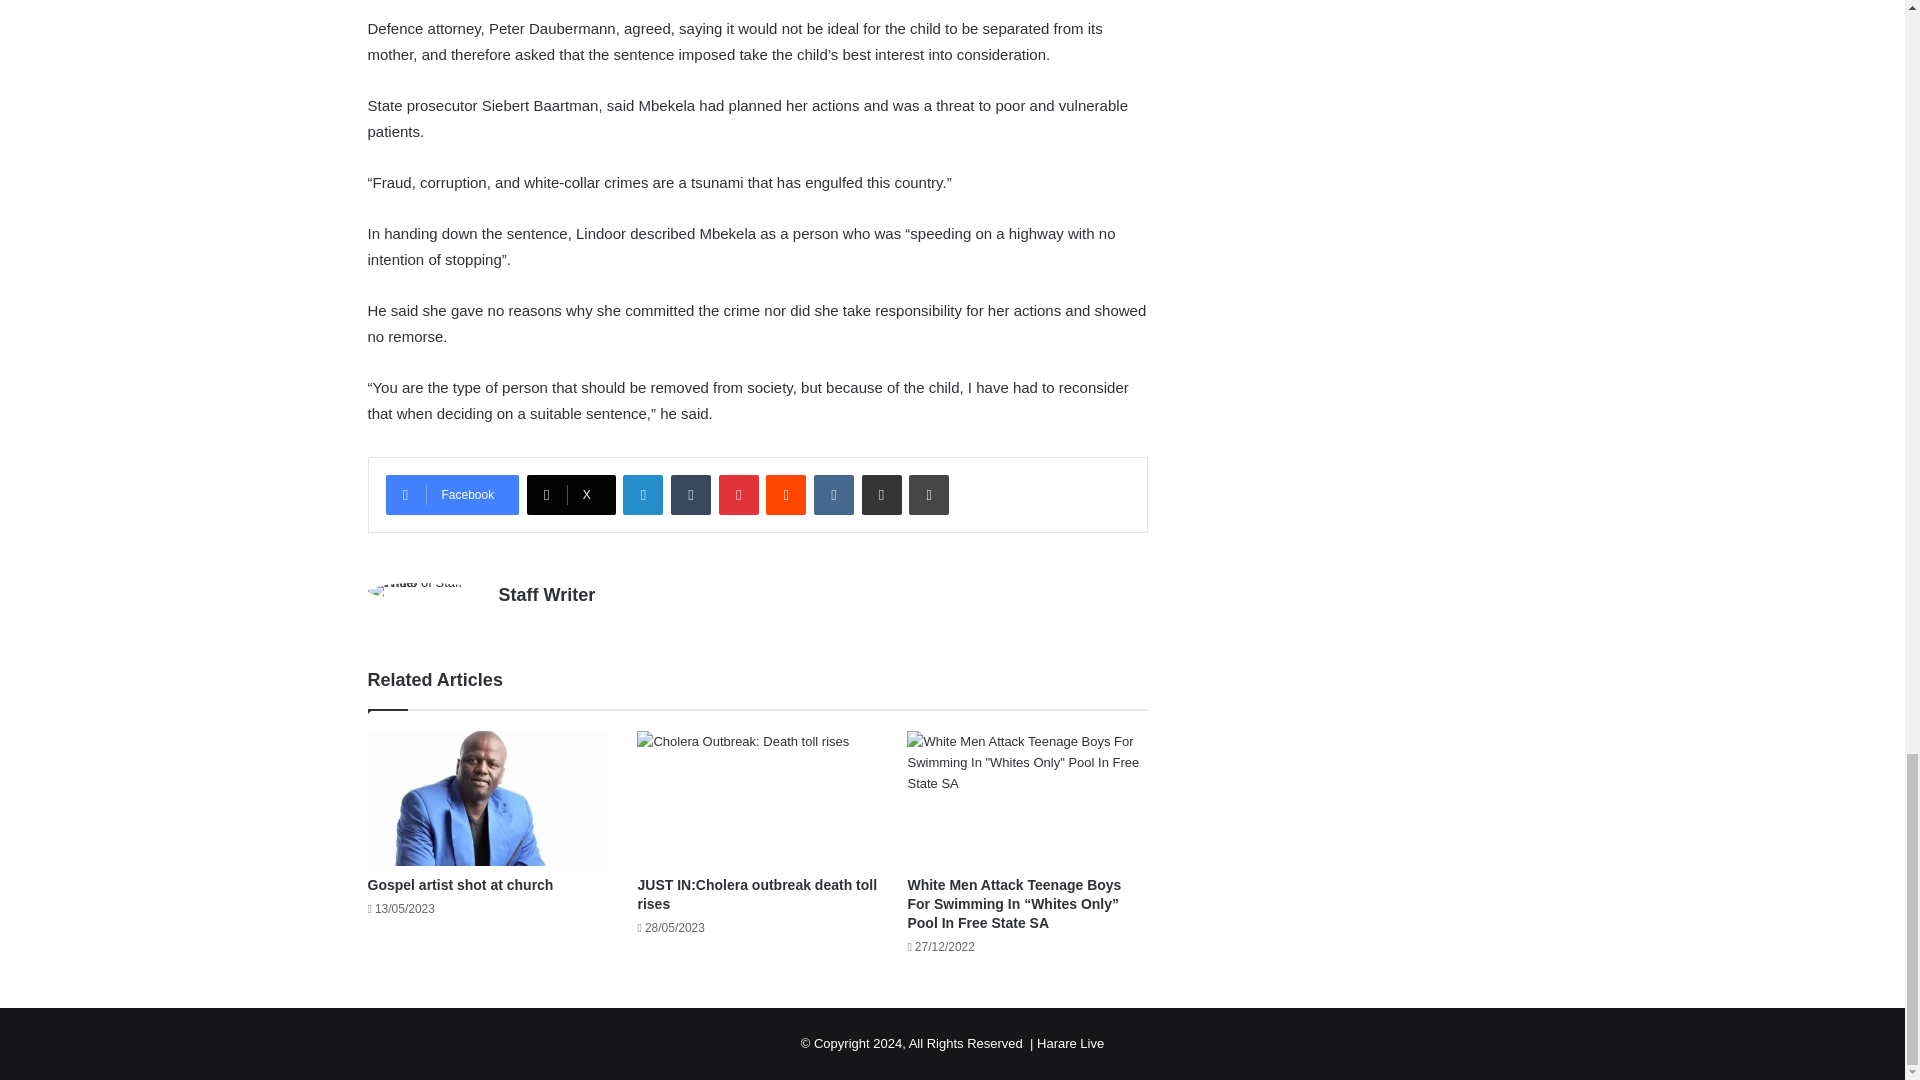 The width and height of the screenshot is (1920, 1080). What do you see at coordinates (928, 495) in the screenshot?
I see `Print` at bounding box center [928, 495].